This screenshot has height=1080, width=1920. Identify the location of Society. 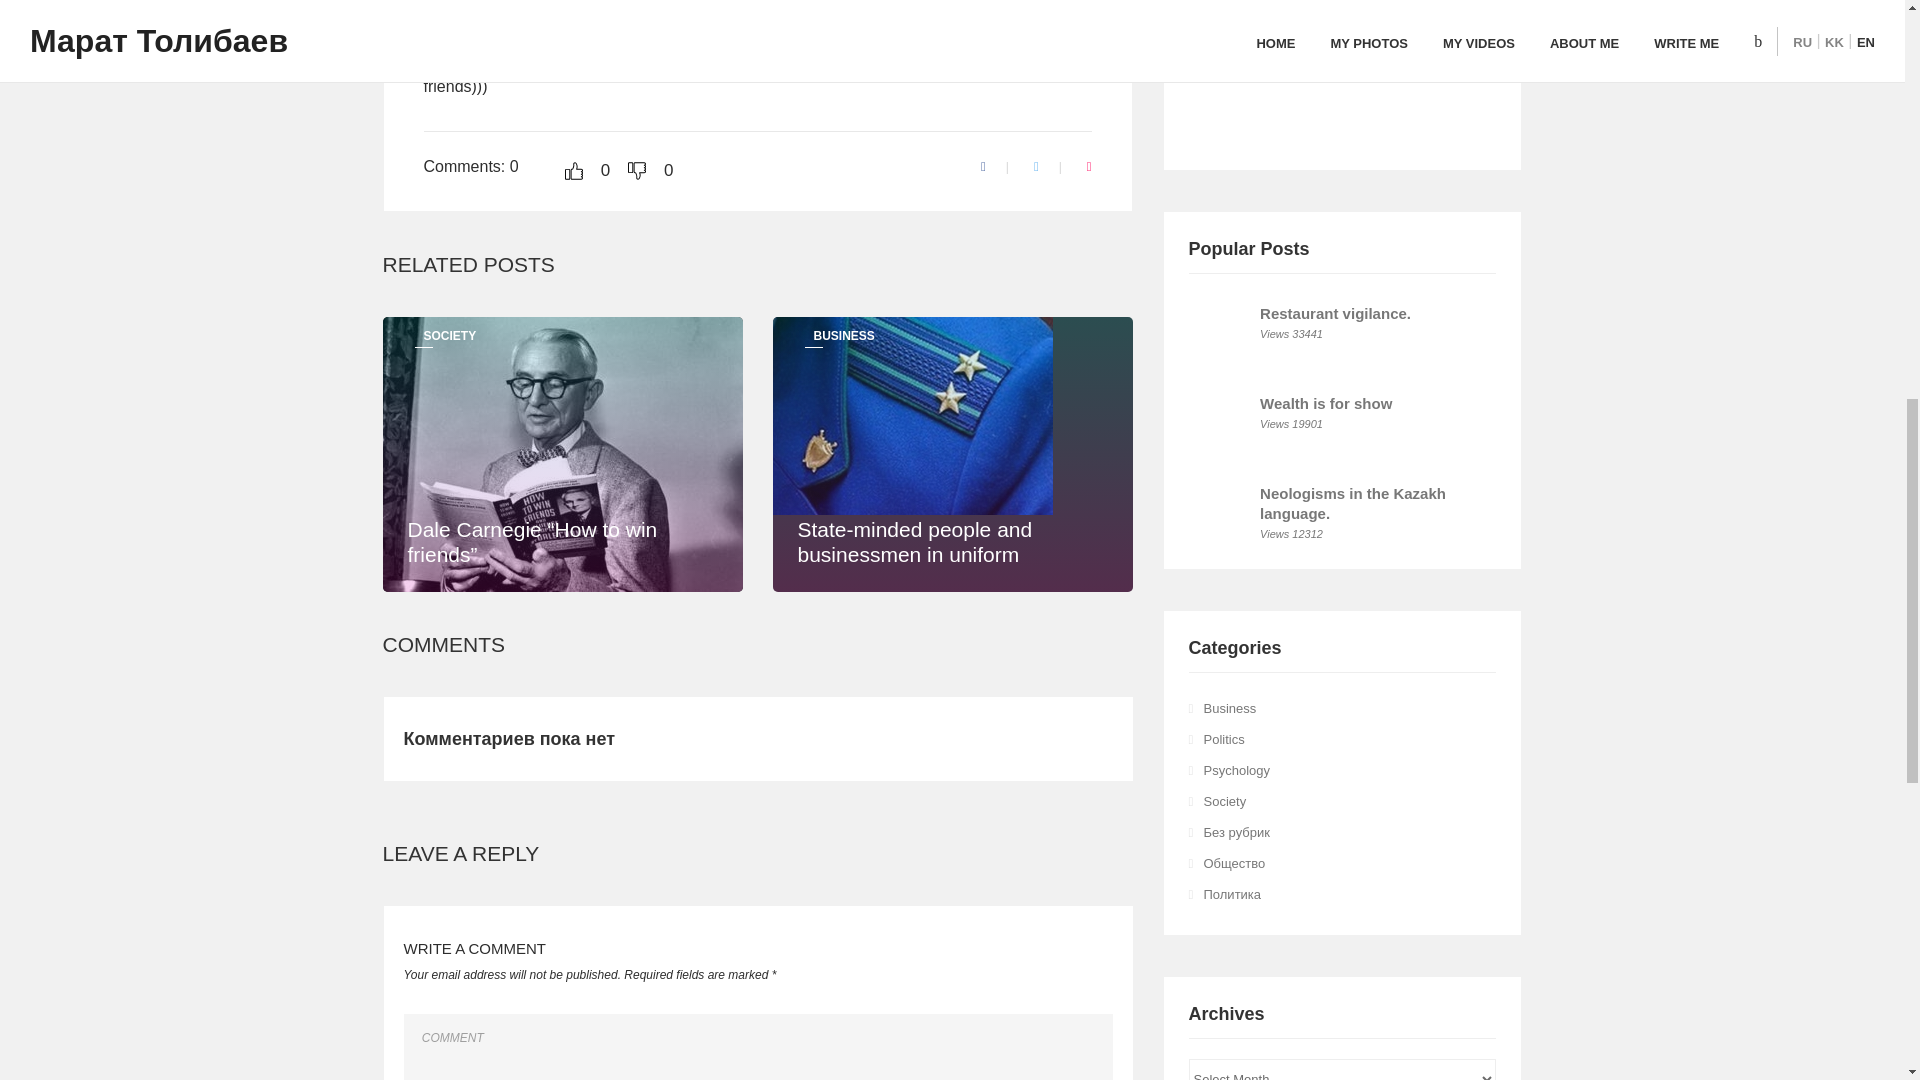
(1224, 800).